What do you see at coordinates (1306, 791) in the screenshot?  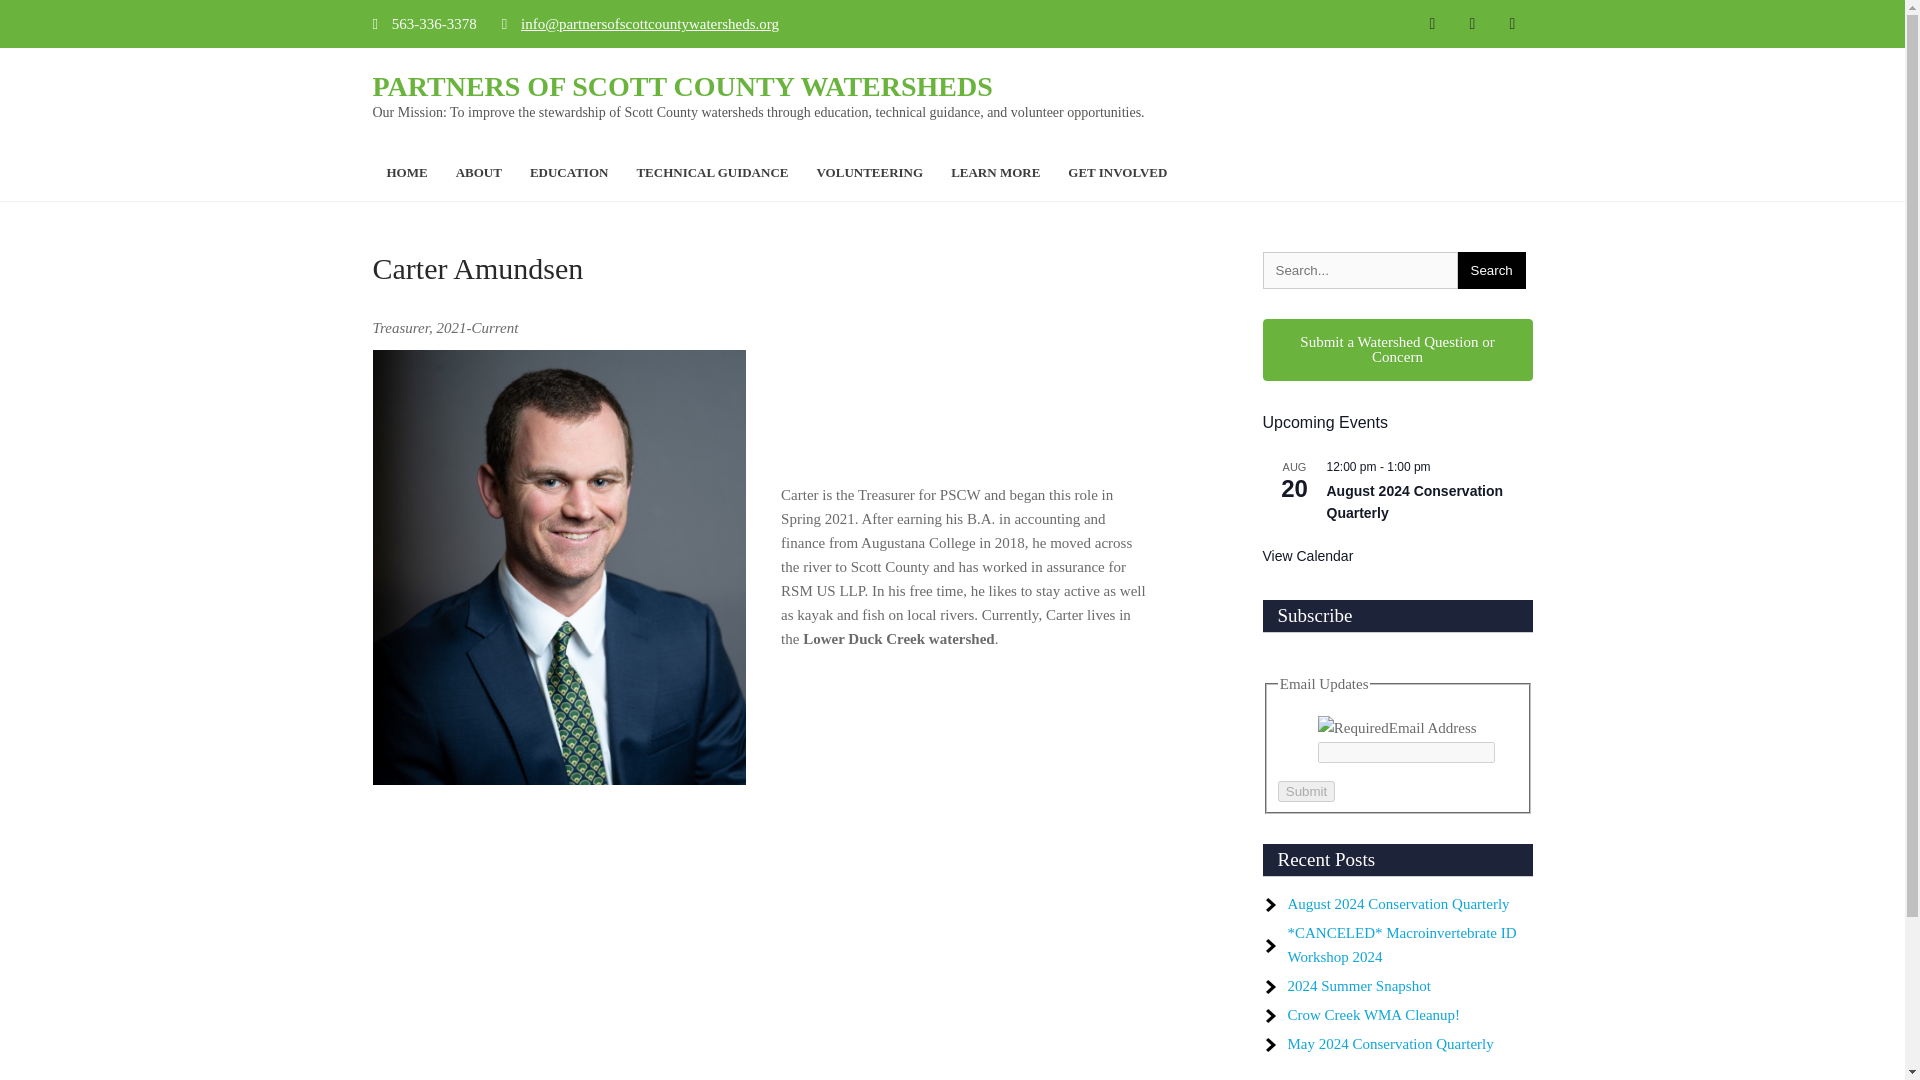 I see `Submit` at bounding box center [1306, 791].